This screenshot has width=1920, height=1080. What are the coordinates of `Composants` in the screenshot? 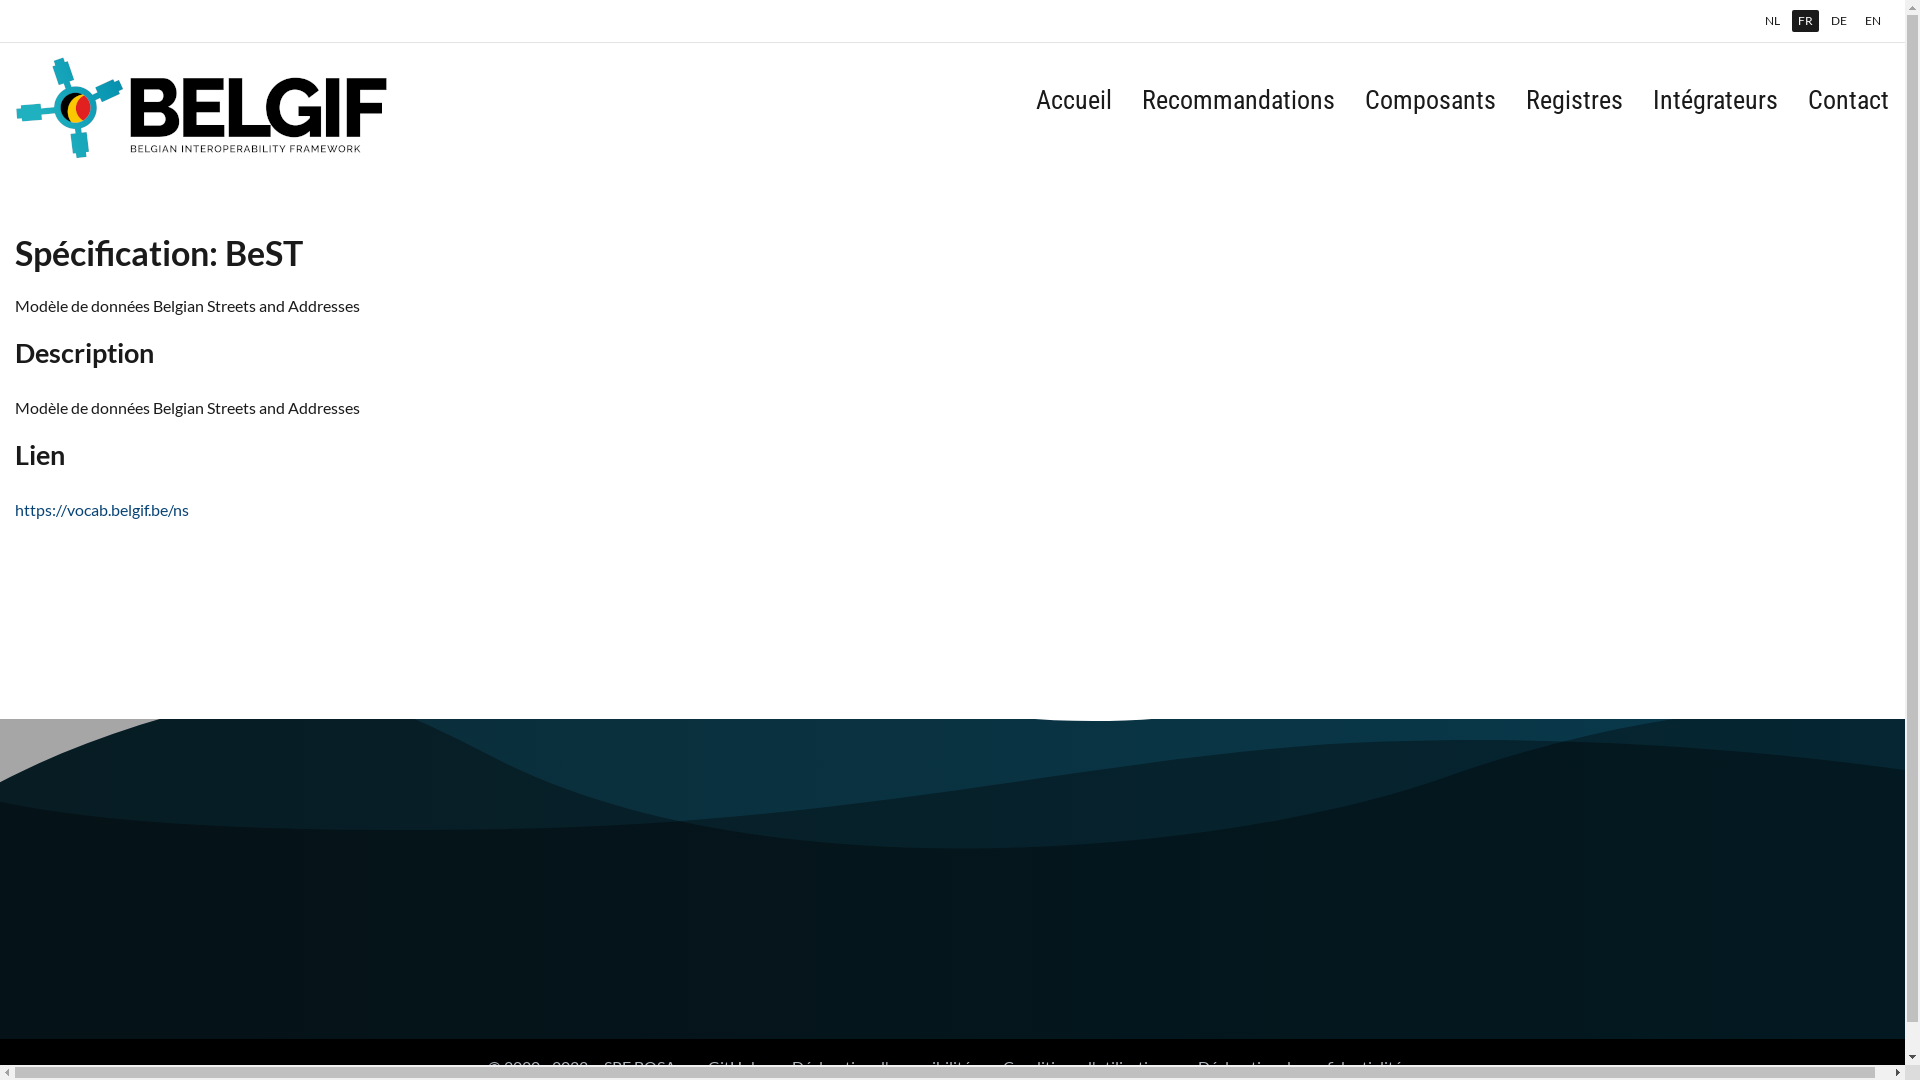 It's located at (1430, 108).